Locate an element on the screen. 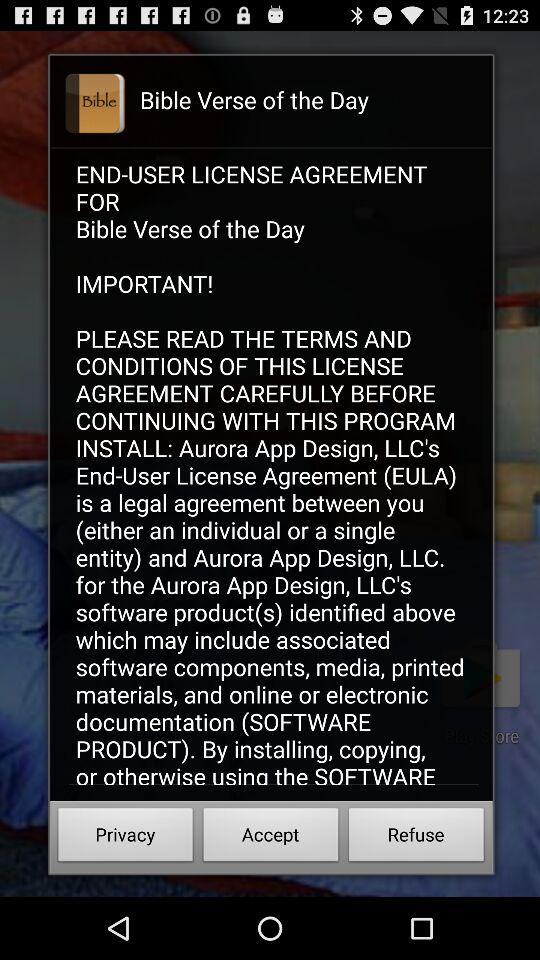 The height and width of the screenshot is (960, 540). open icon to the left of refuse item is located at coordinates (270, 838).